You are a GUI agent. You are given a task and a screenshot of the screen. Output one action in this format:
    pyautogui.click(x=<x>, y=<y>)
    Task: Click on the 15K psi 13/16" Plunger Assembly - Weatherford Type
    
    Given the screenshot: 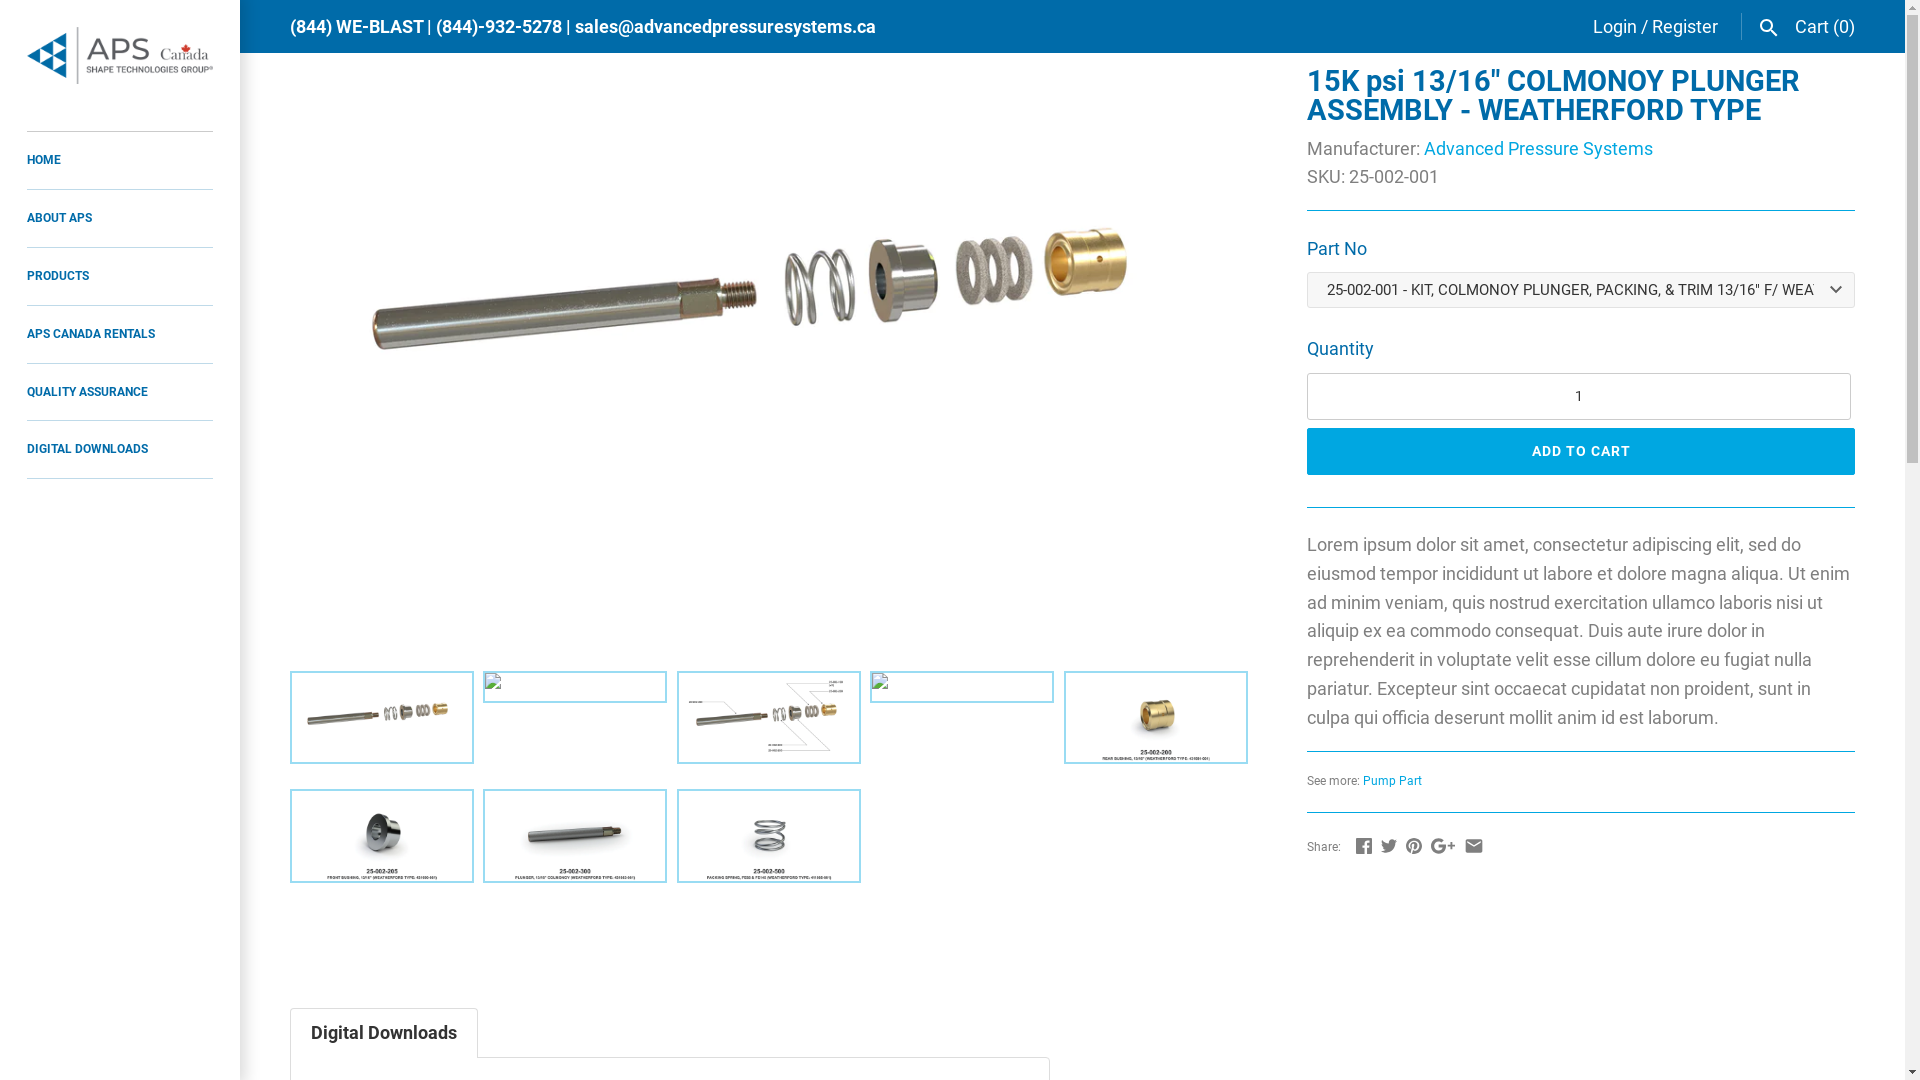 What is the action you would take?
    pyautogui.click(x=774, y=80)
    